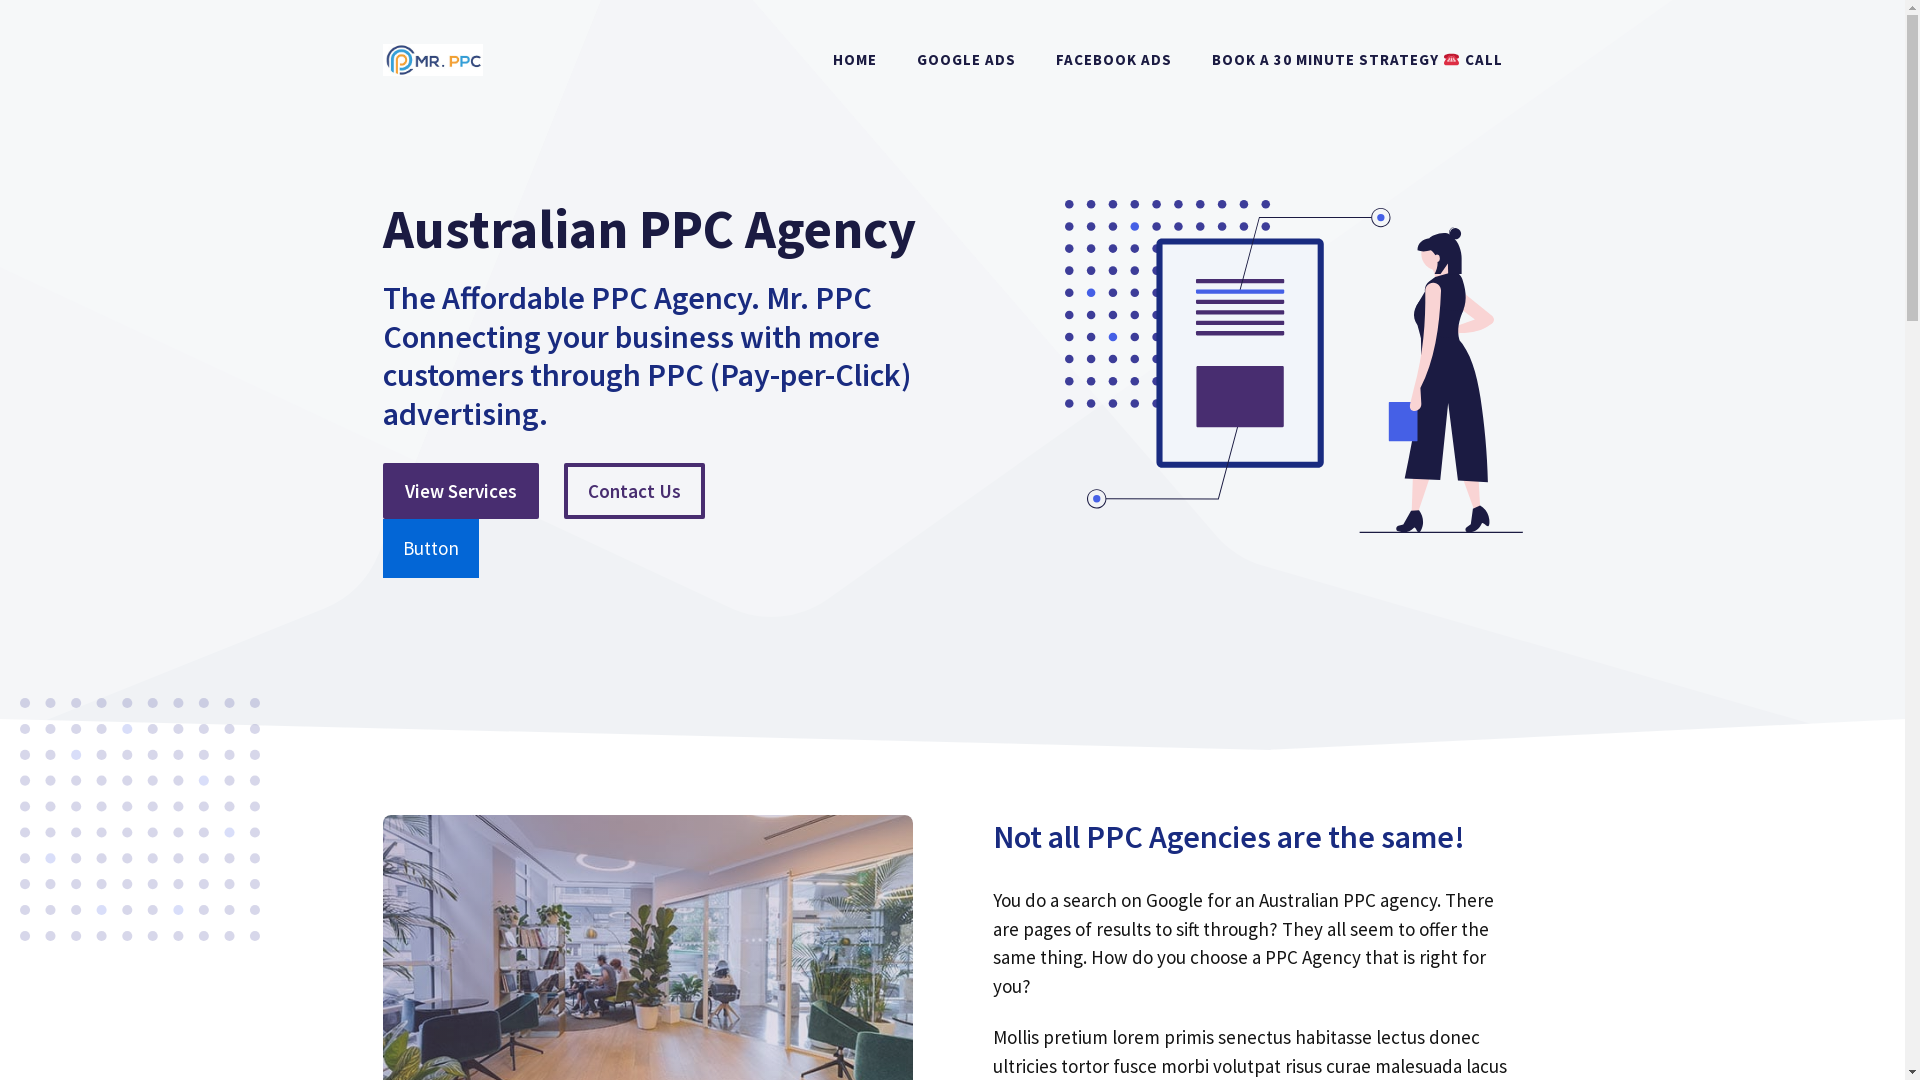 This screenshot has width=1920, height=1080. I want to click on BOOK A 30 MINUTE STRATEGY CALL, so click(1357, 60).